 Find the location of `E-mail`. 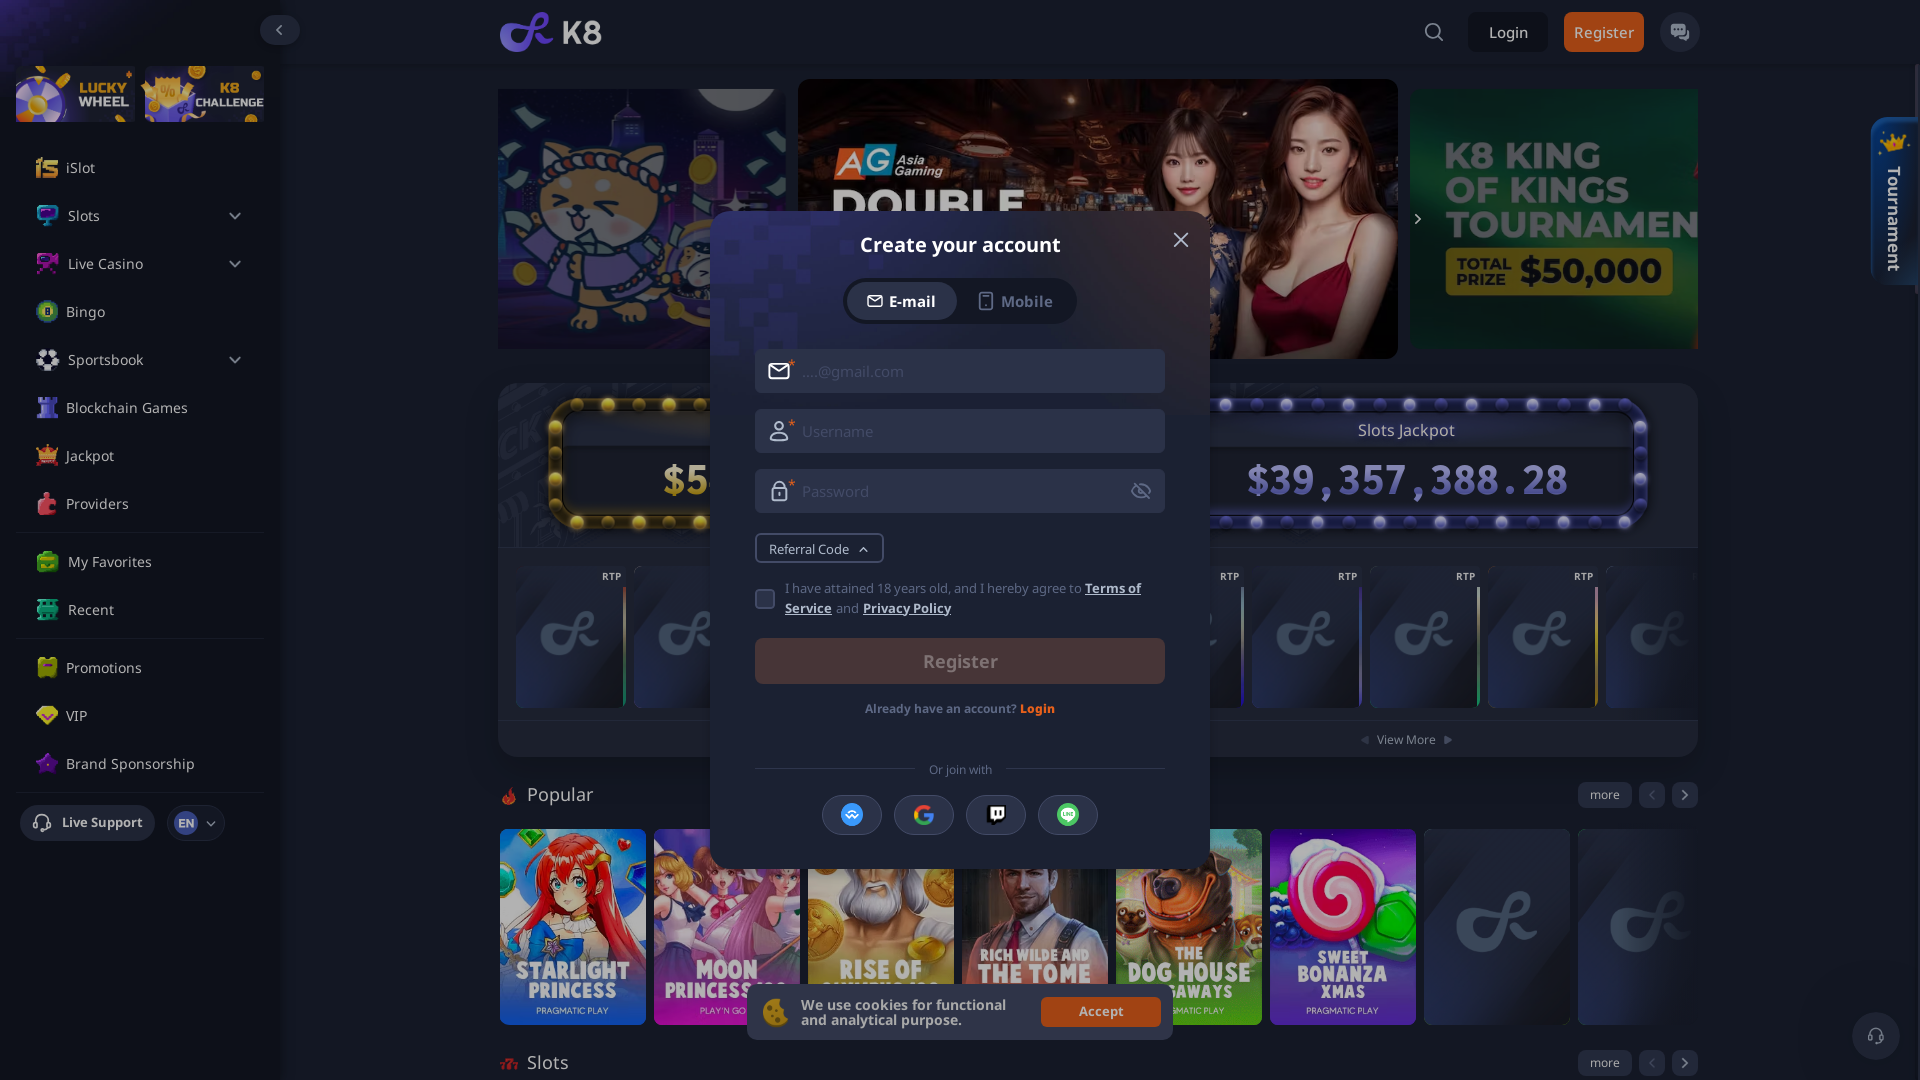

E-mail is located at coordinates (902, 301).